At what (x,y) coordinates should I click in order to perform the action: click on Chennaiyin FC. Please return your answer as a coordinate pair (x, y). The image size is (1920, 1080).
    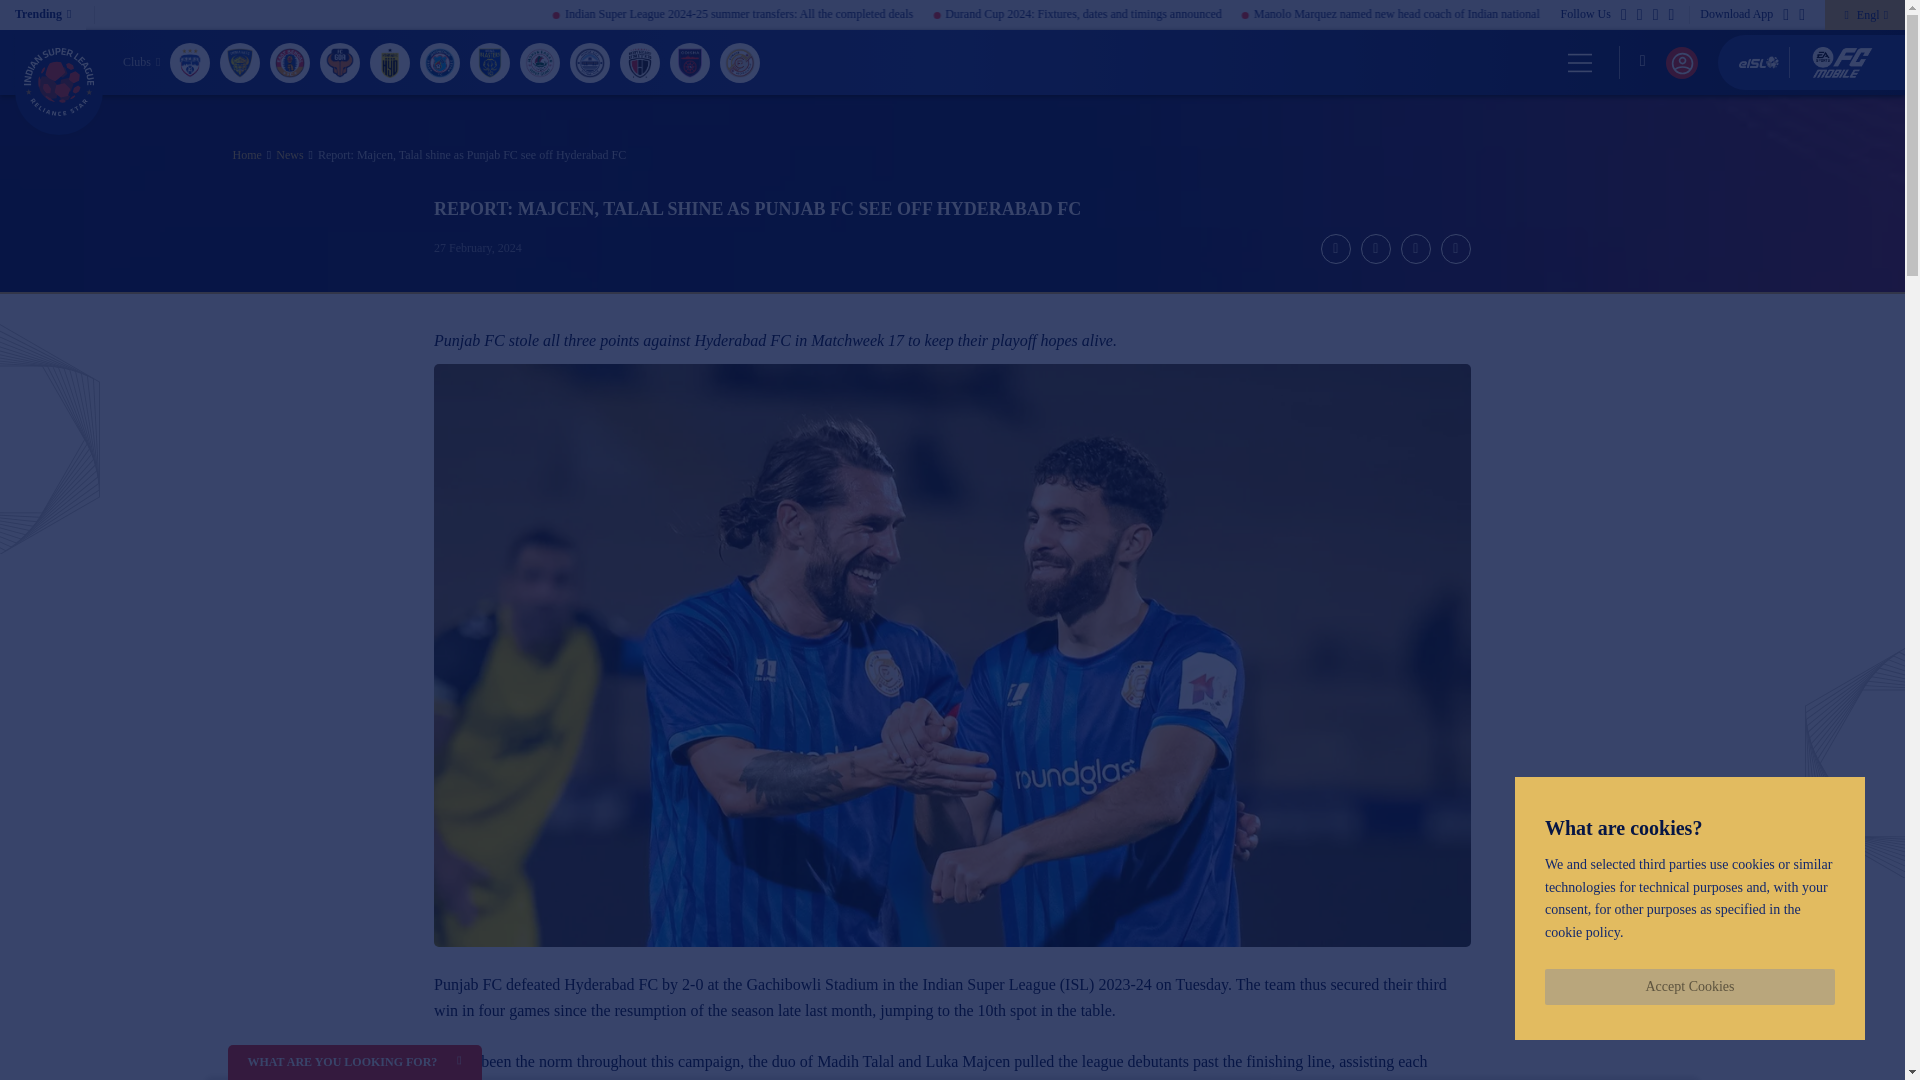
    Looking at the image, I should click on (240, 62).